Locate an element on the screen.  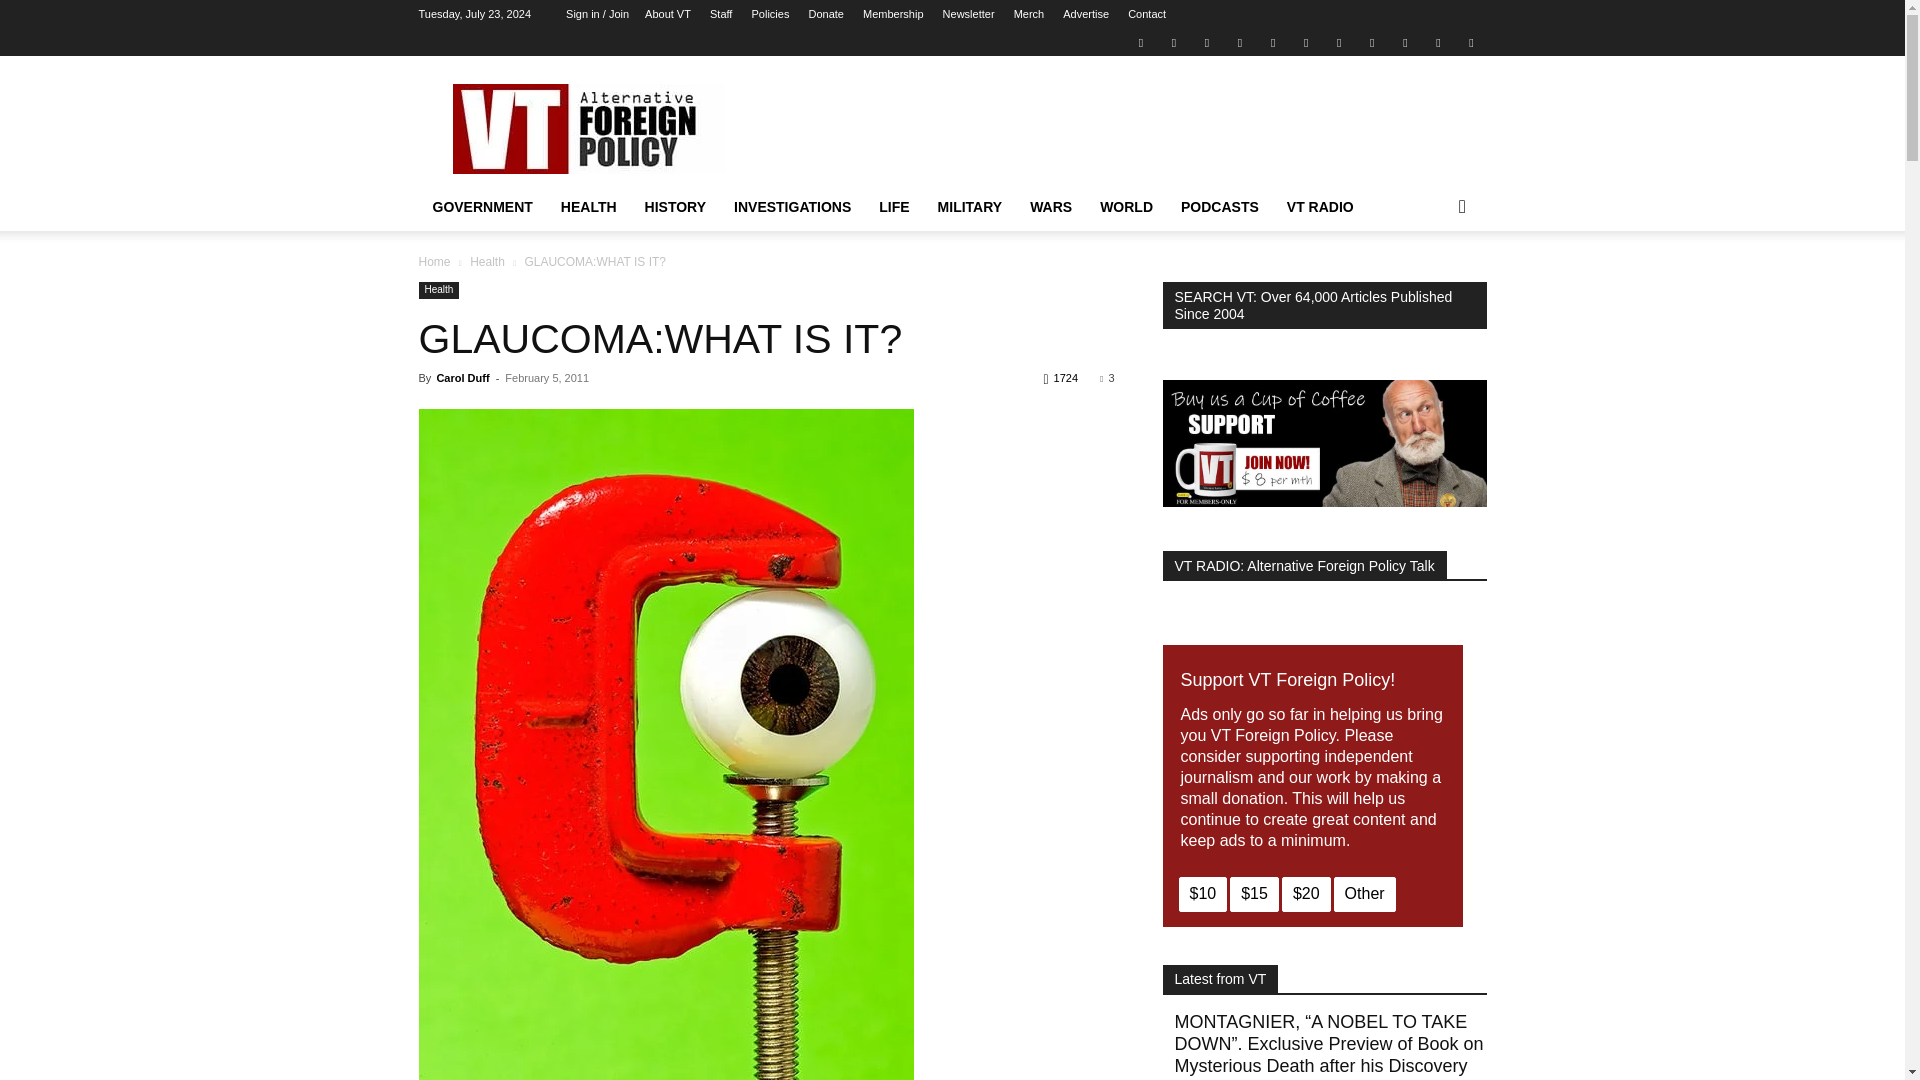
Donate is located at coordinates (825, 14).